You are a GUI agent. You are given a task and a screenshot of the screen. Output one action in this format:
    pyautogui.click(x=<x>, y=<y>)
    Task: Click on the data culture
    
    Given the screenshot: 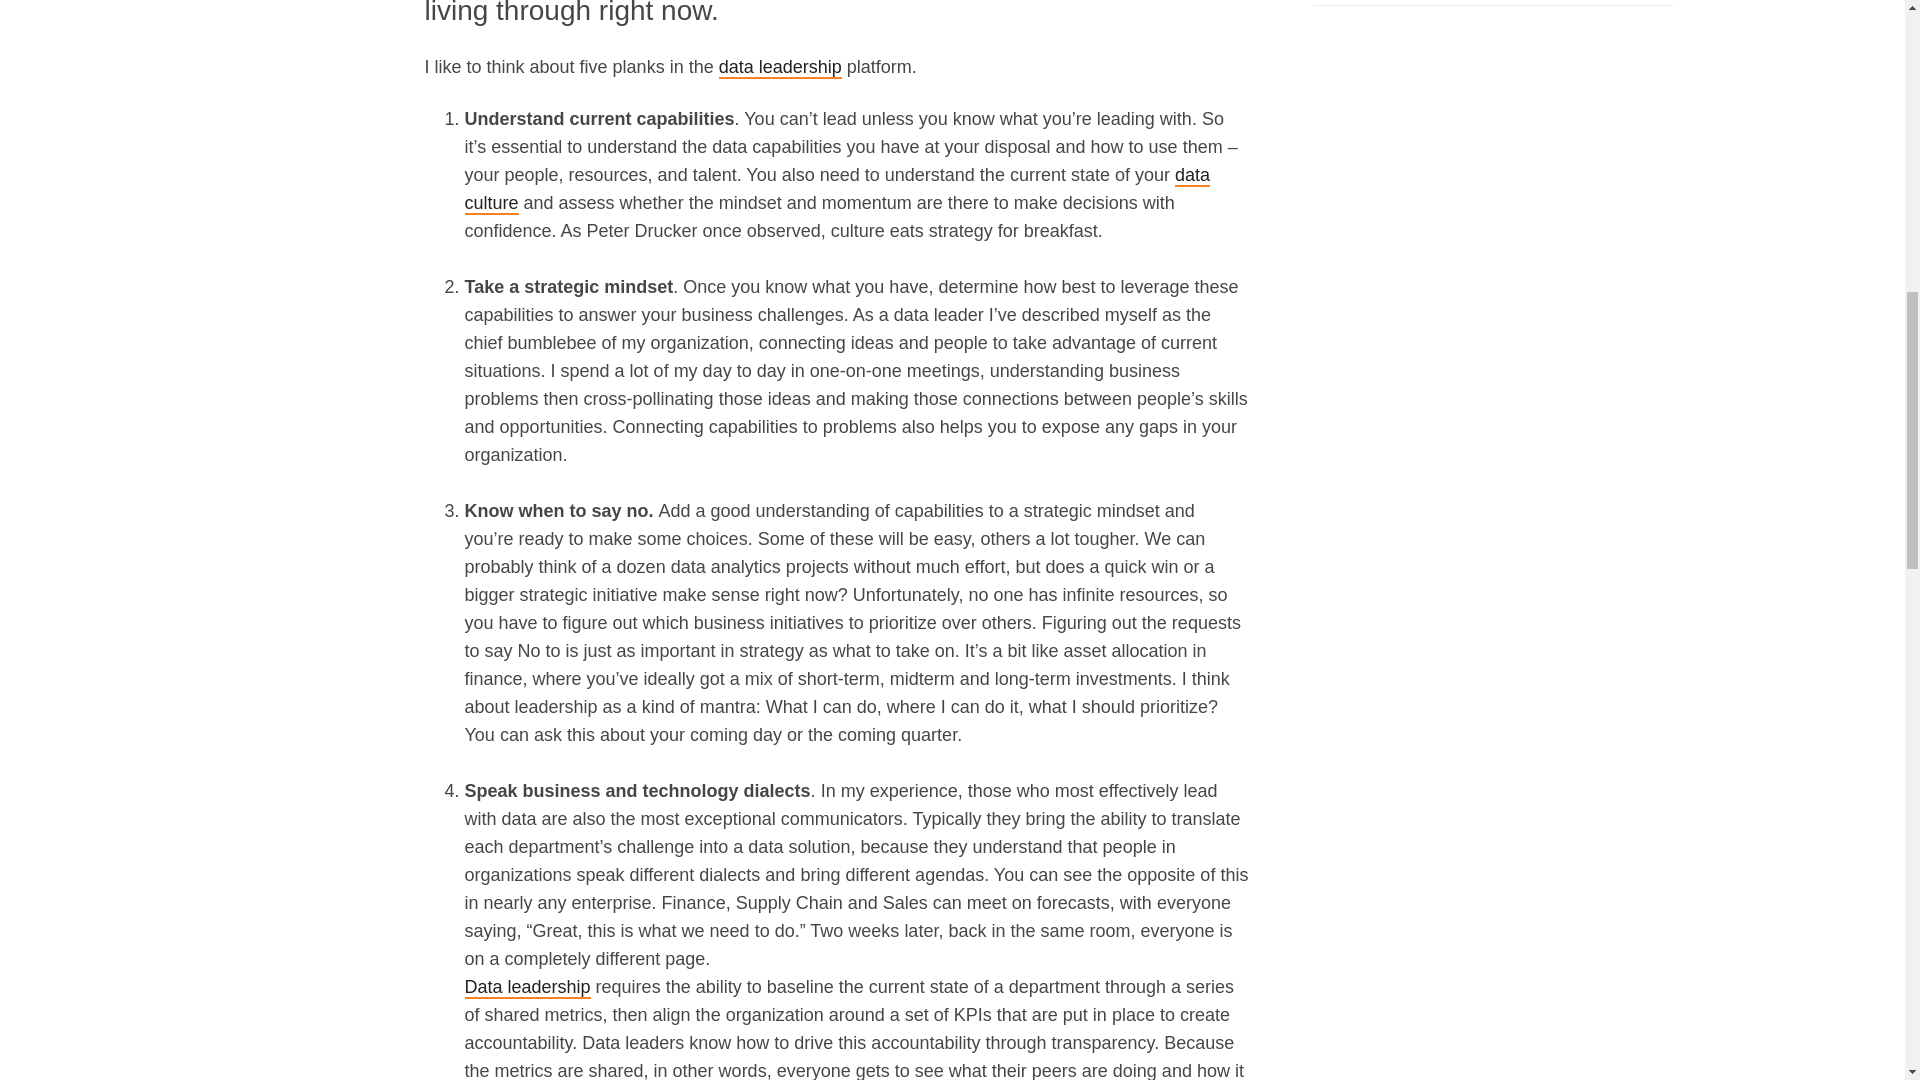 What is the action you would take?
    pyautogui.click(x=836, y=190)
    